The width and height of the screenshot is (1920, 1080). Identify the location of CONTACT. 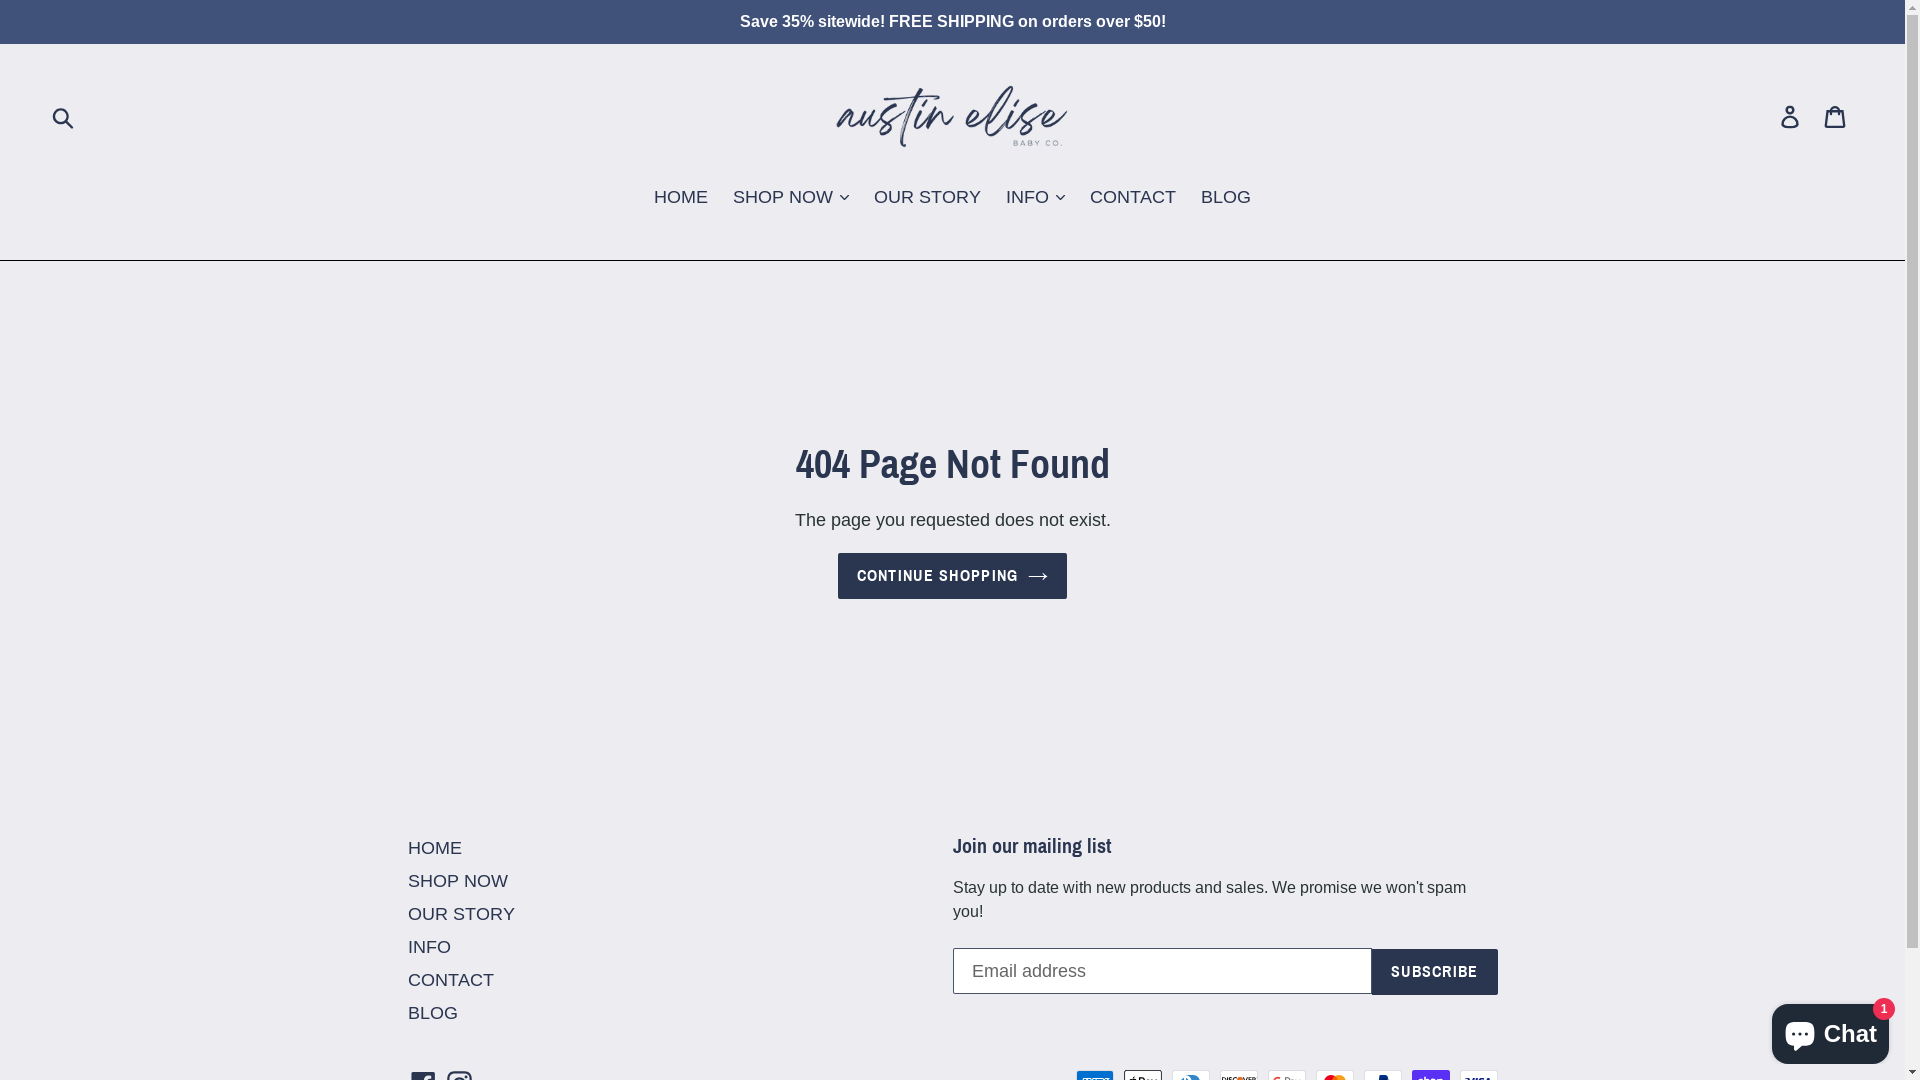
(450, 980).